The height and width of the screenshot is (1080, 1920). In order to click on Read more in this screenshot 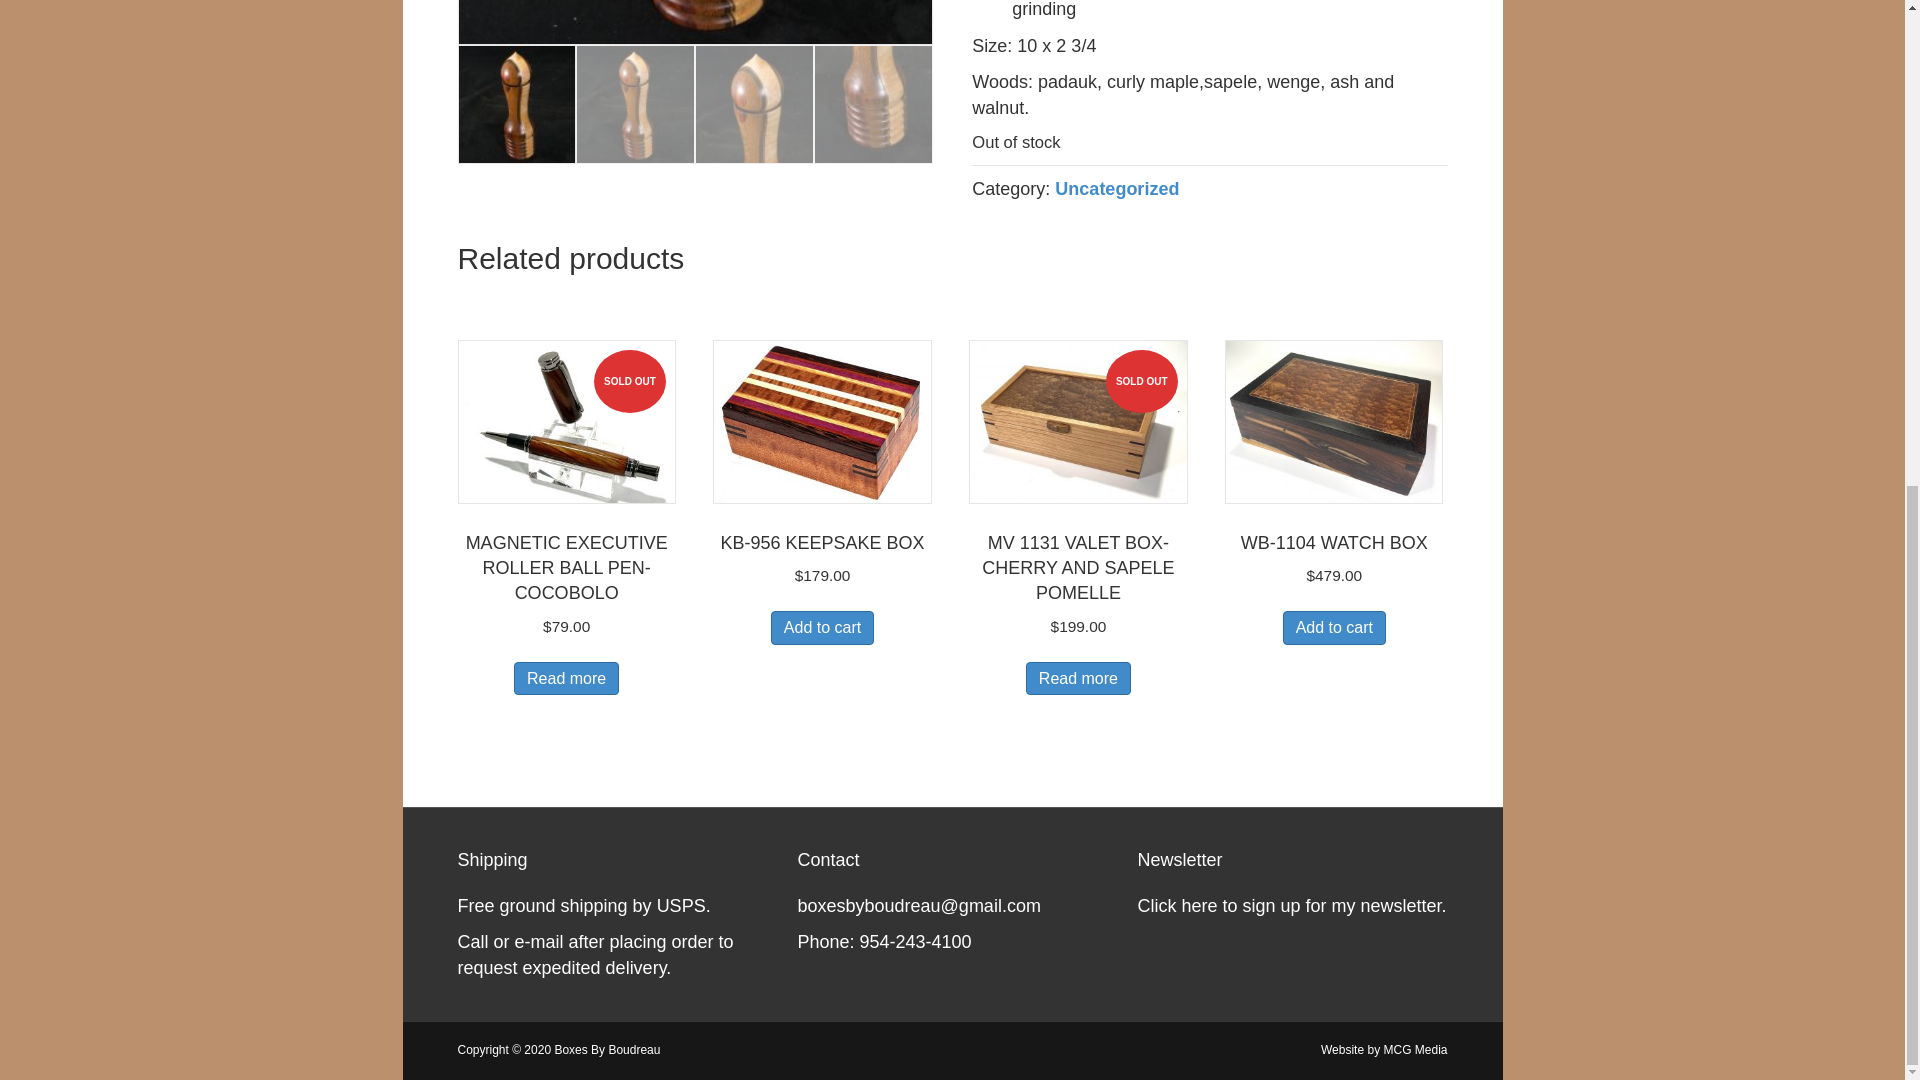, I will do `click(566, 678)`.